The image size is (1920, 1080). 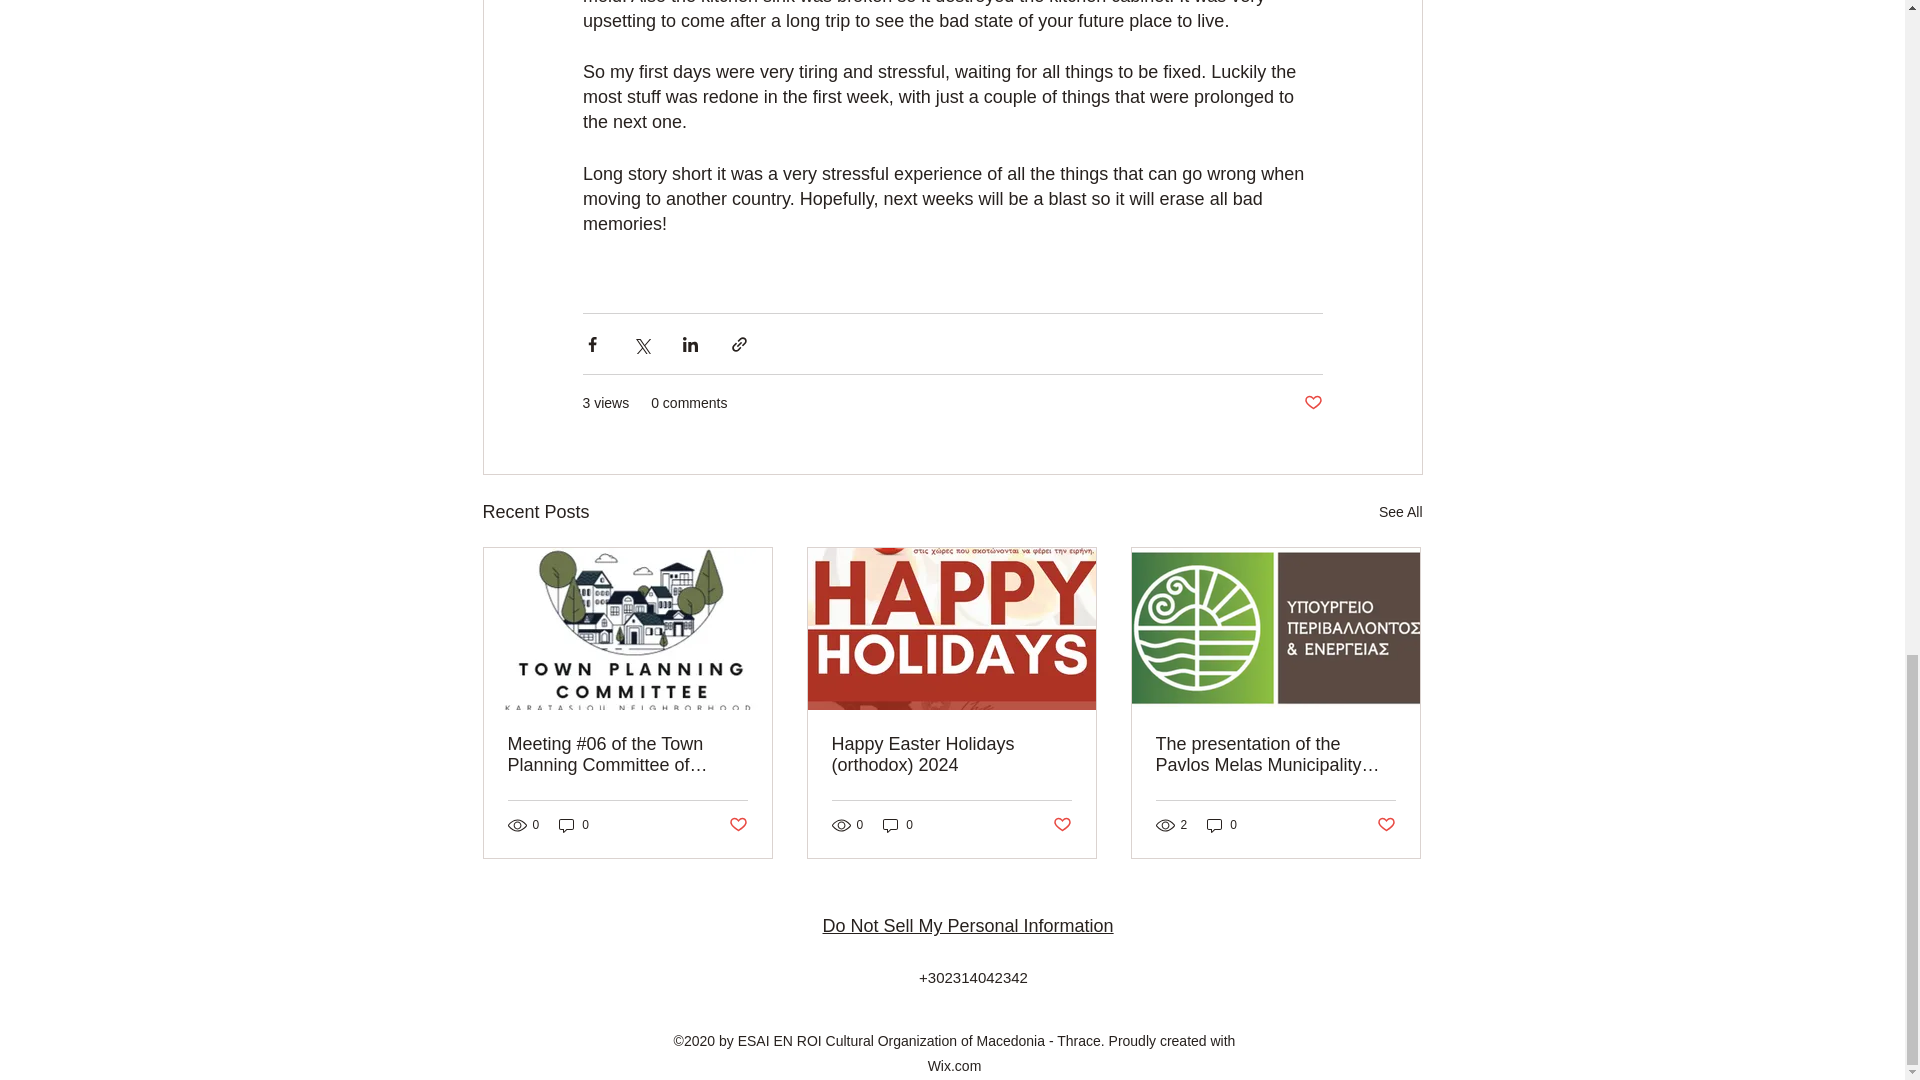 What do you see at coordinates (1400, 512) in the screenshot?
I see `See All` at bounding box center [1400, 512].